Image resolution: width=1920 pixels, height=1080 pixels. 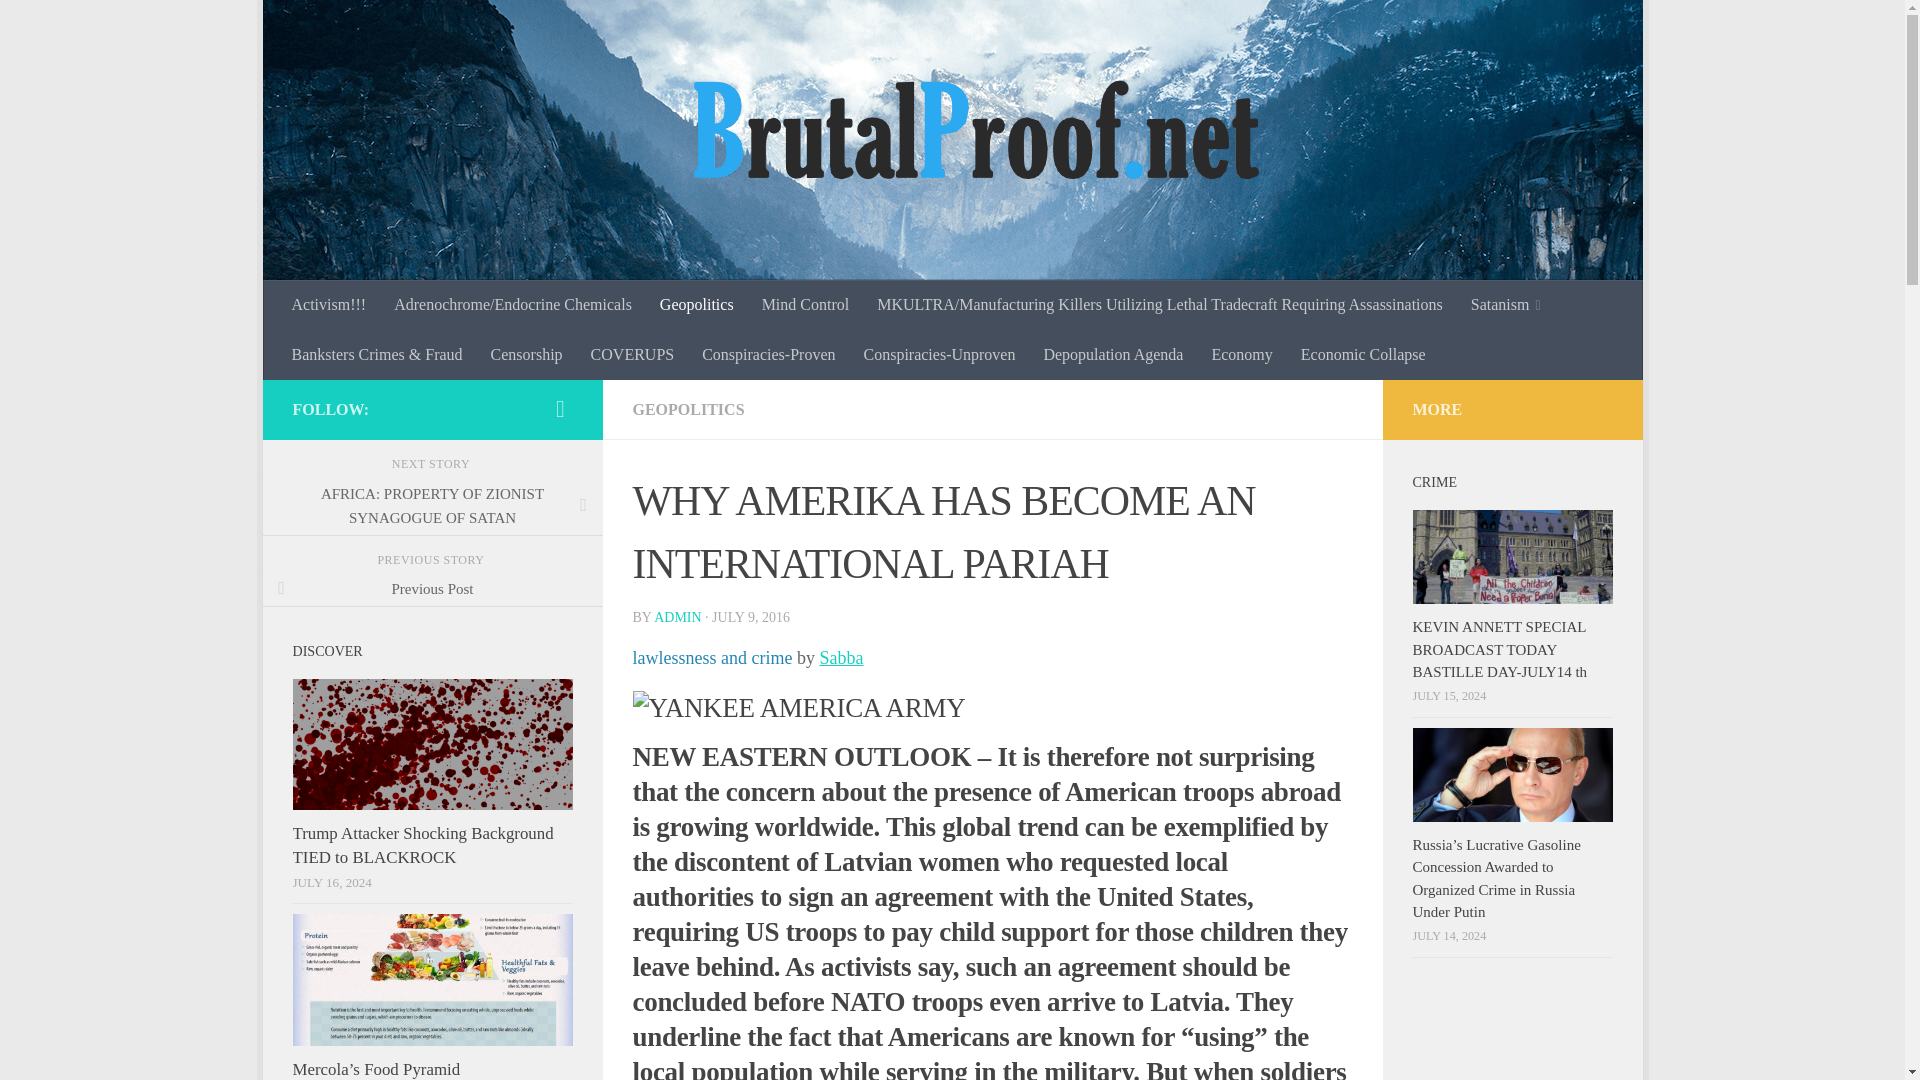 What do you see at coordinates (696, 304) in the screenshot?
I see `Geopolitics` at bounding box center [696, 304].